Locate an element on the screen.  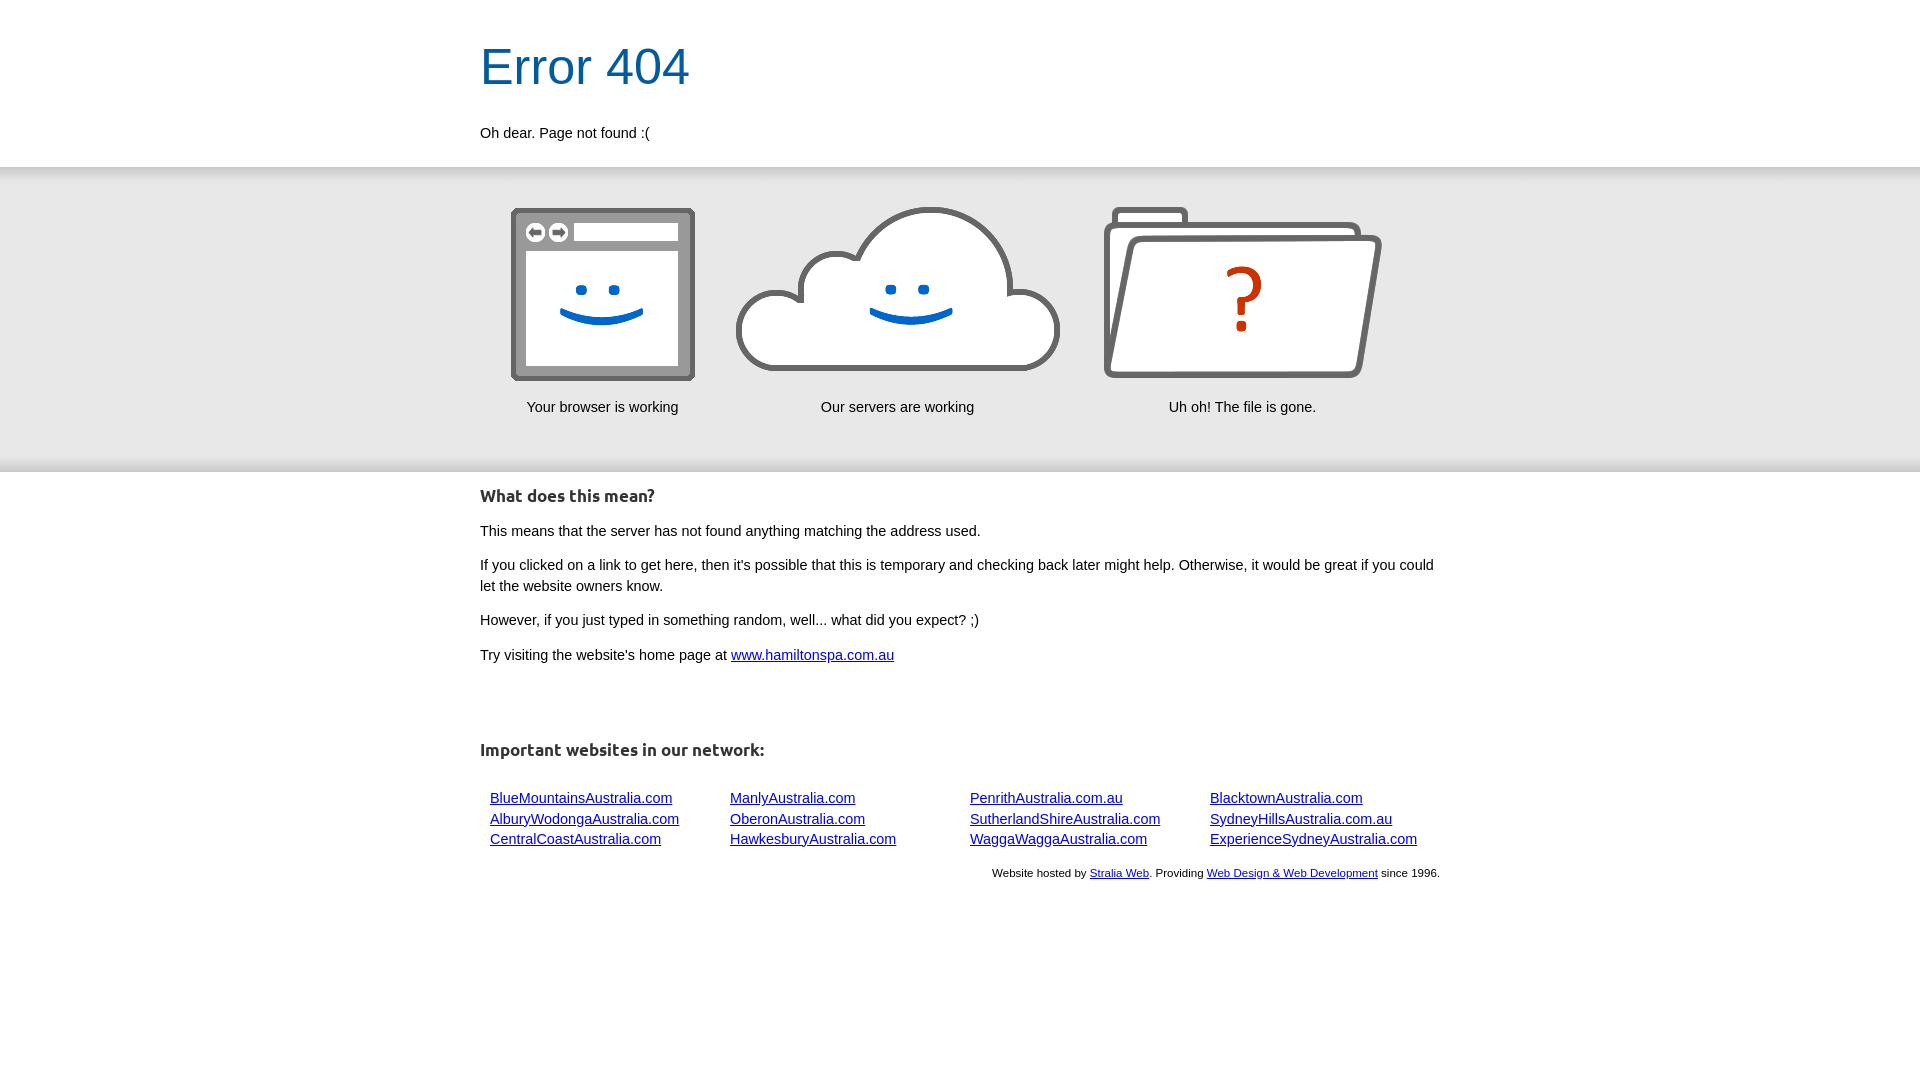
SutherlandShireAustralia.com is located at coordinates (1065, 819).